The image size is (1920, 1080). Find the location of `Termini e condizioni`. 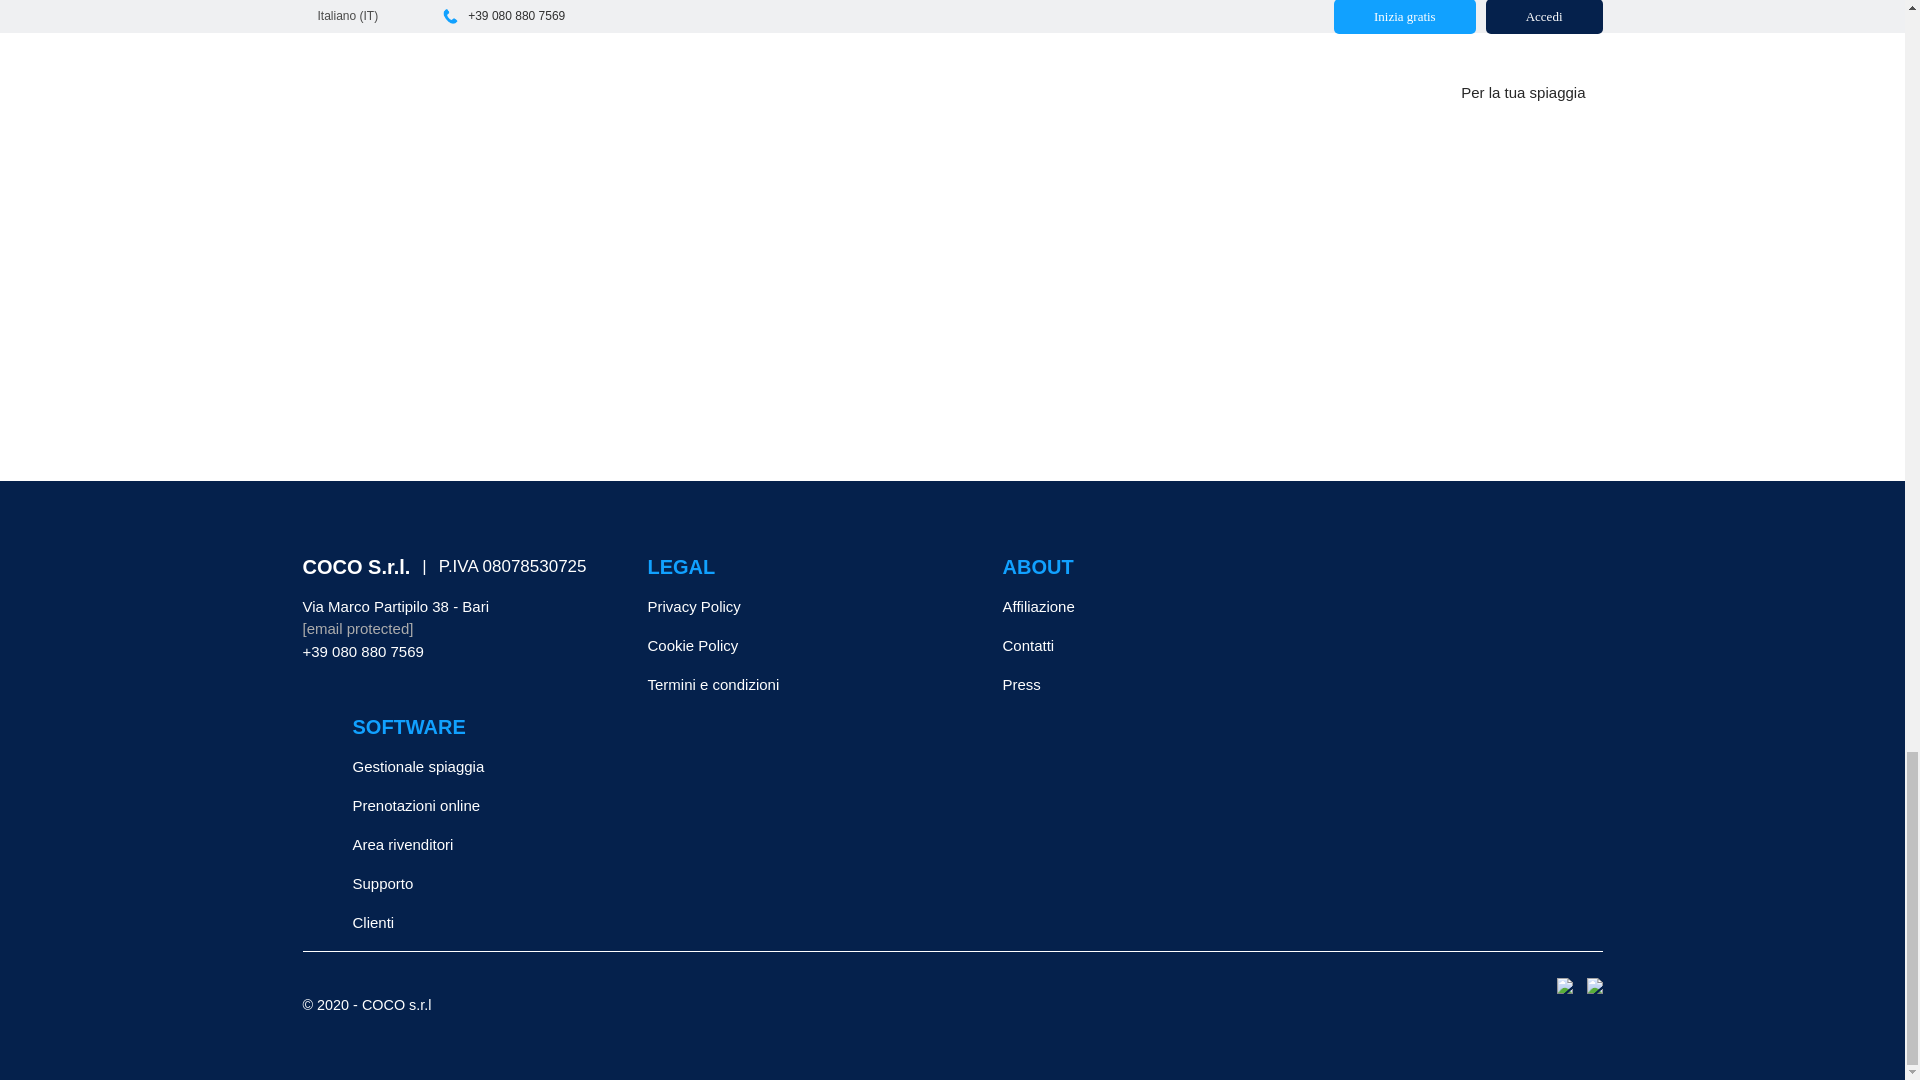

Termini e condizioni is located at coordinates (795, 684).